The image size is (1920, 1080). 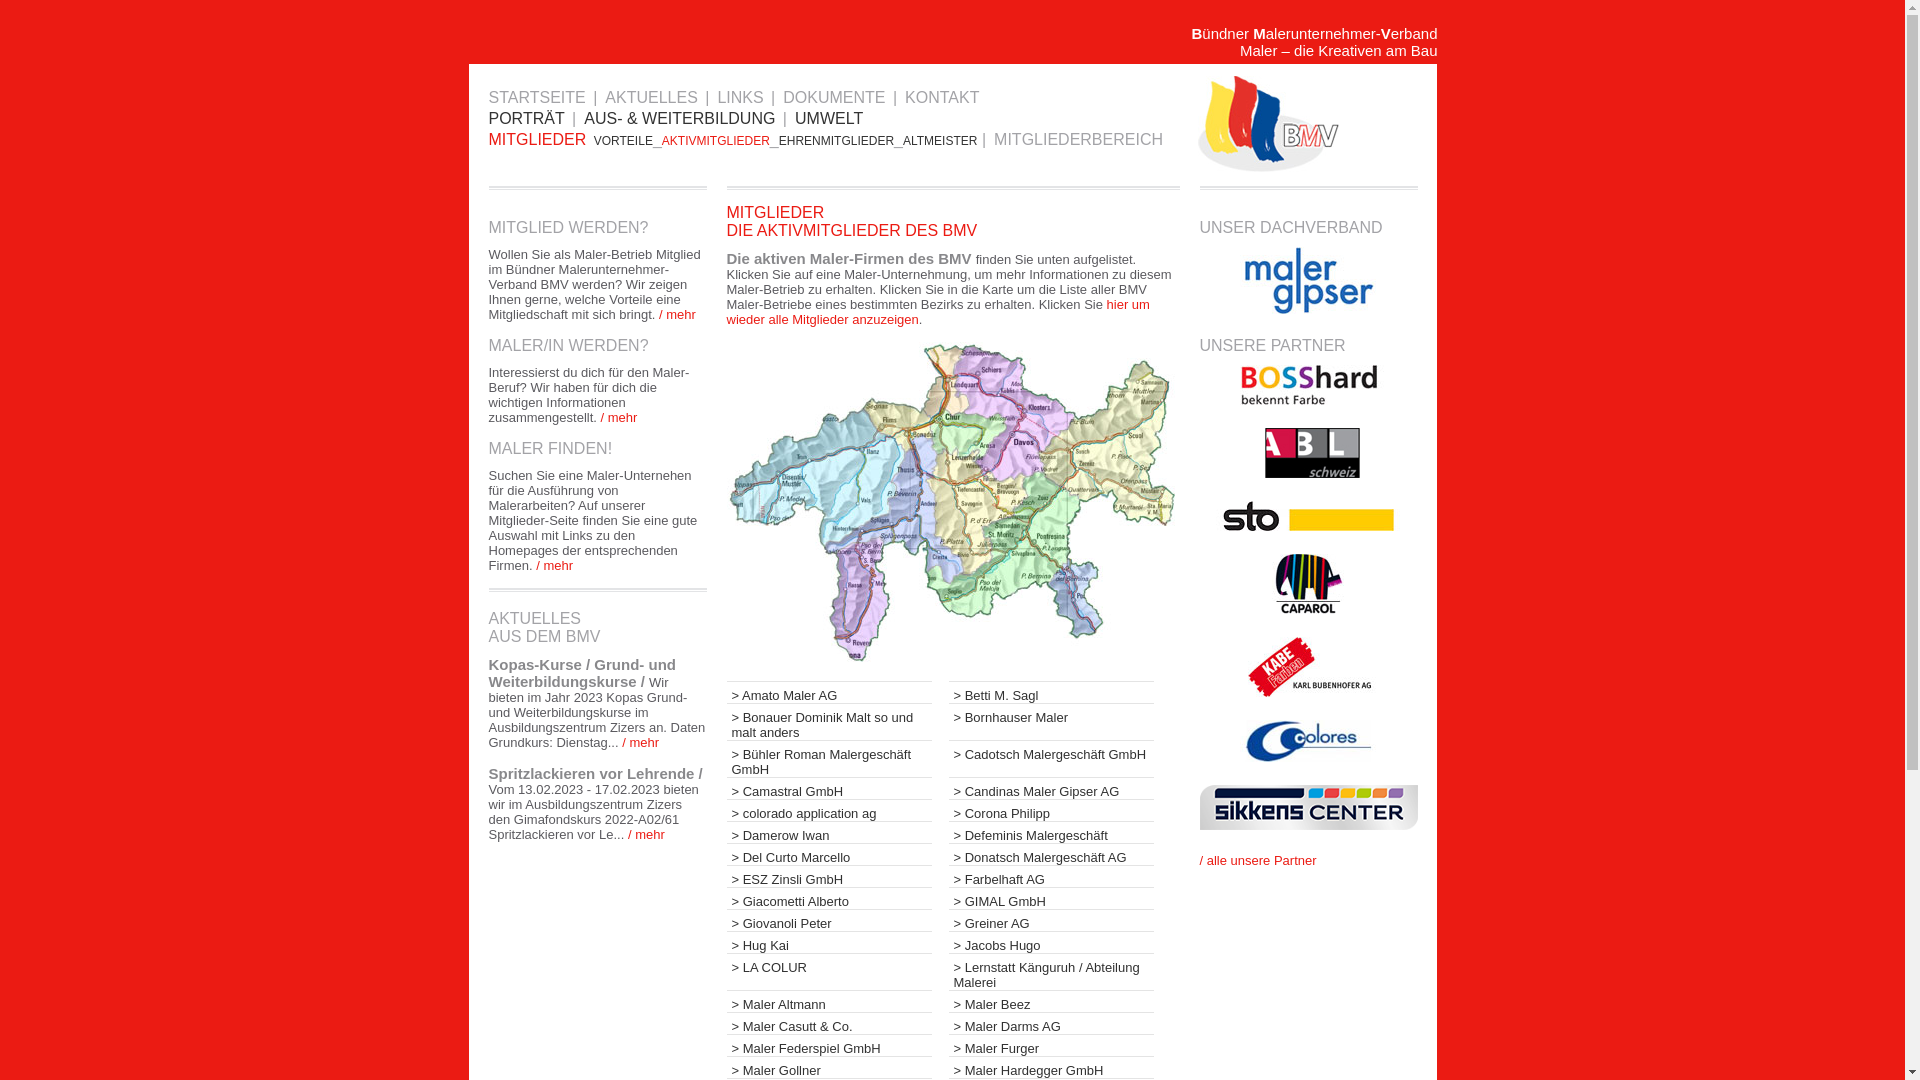 I want to click on STARTSEITE, so click(x=538, y=98).